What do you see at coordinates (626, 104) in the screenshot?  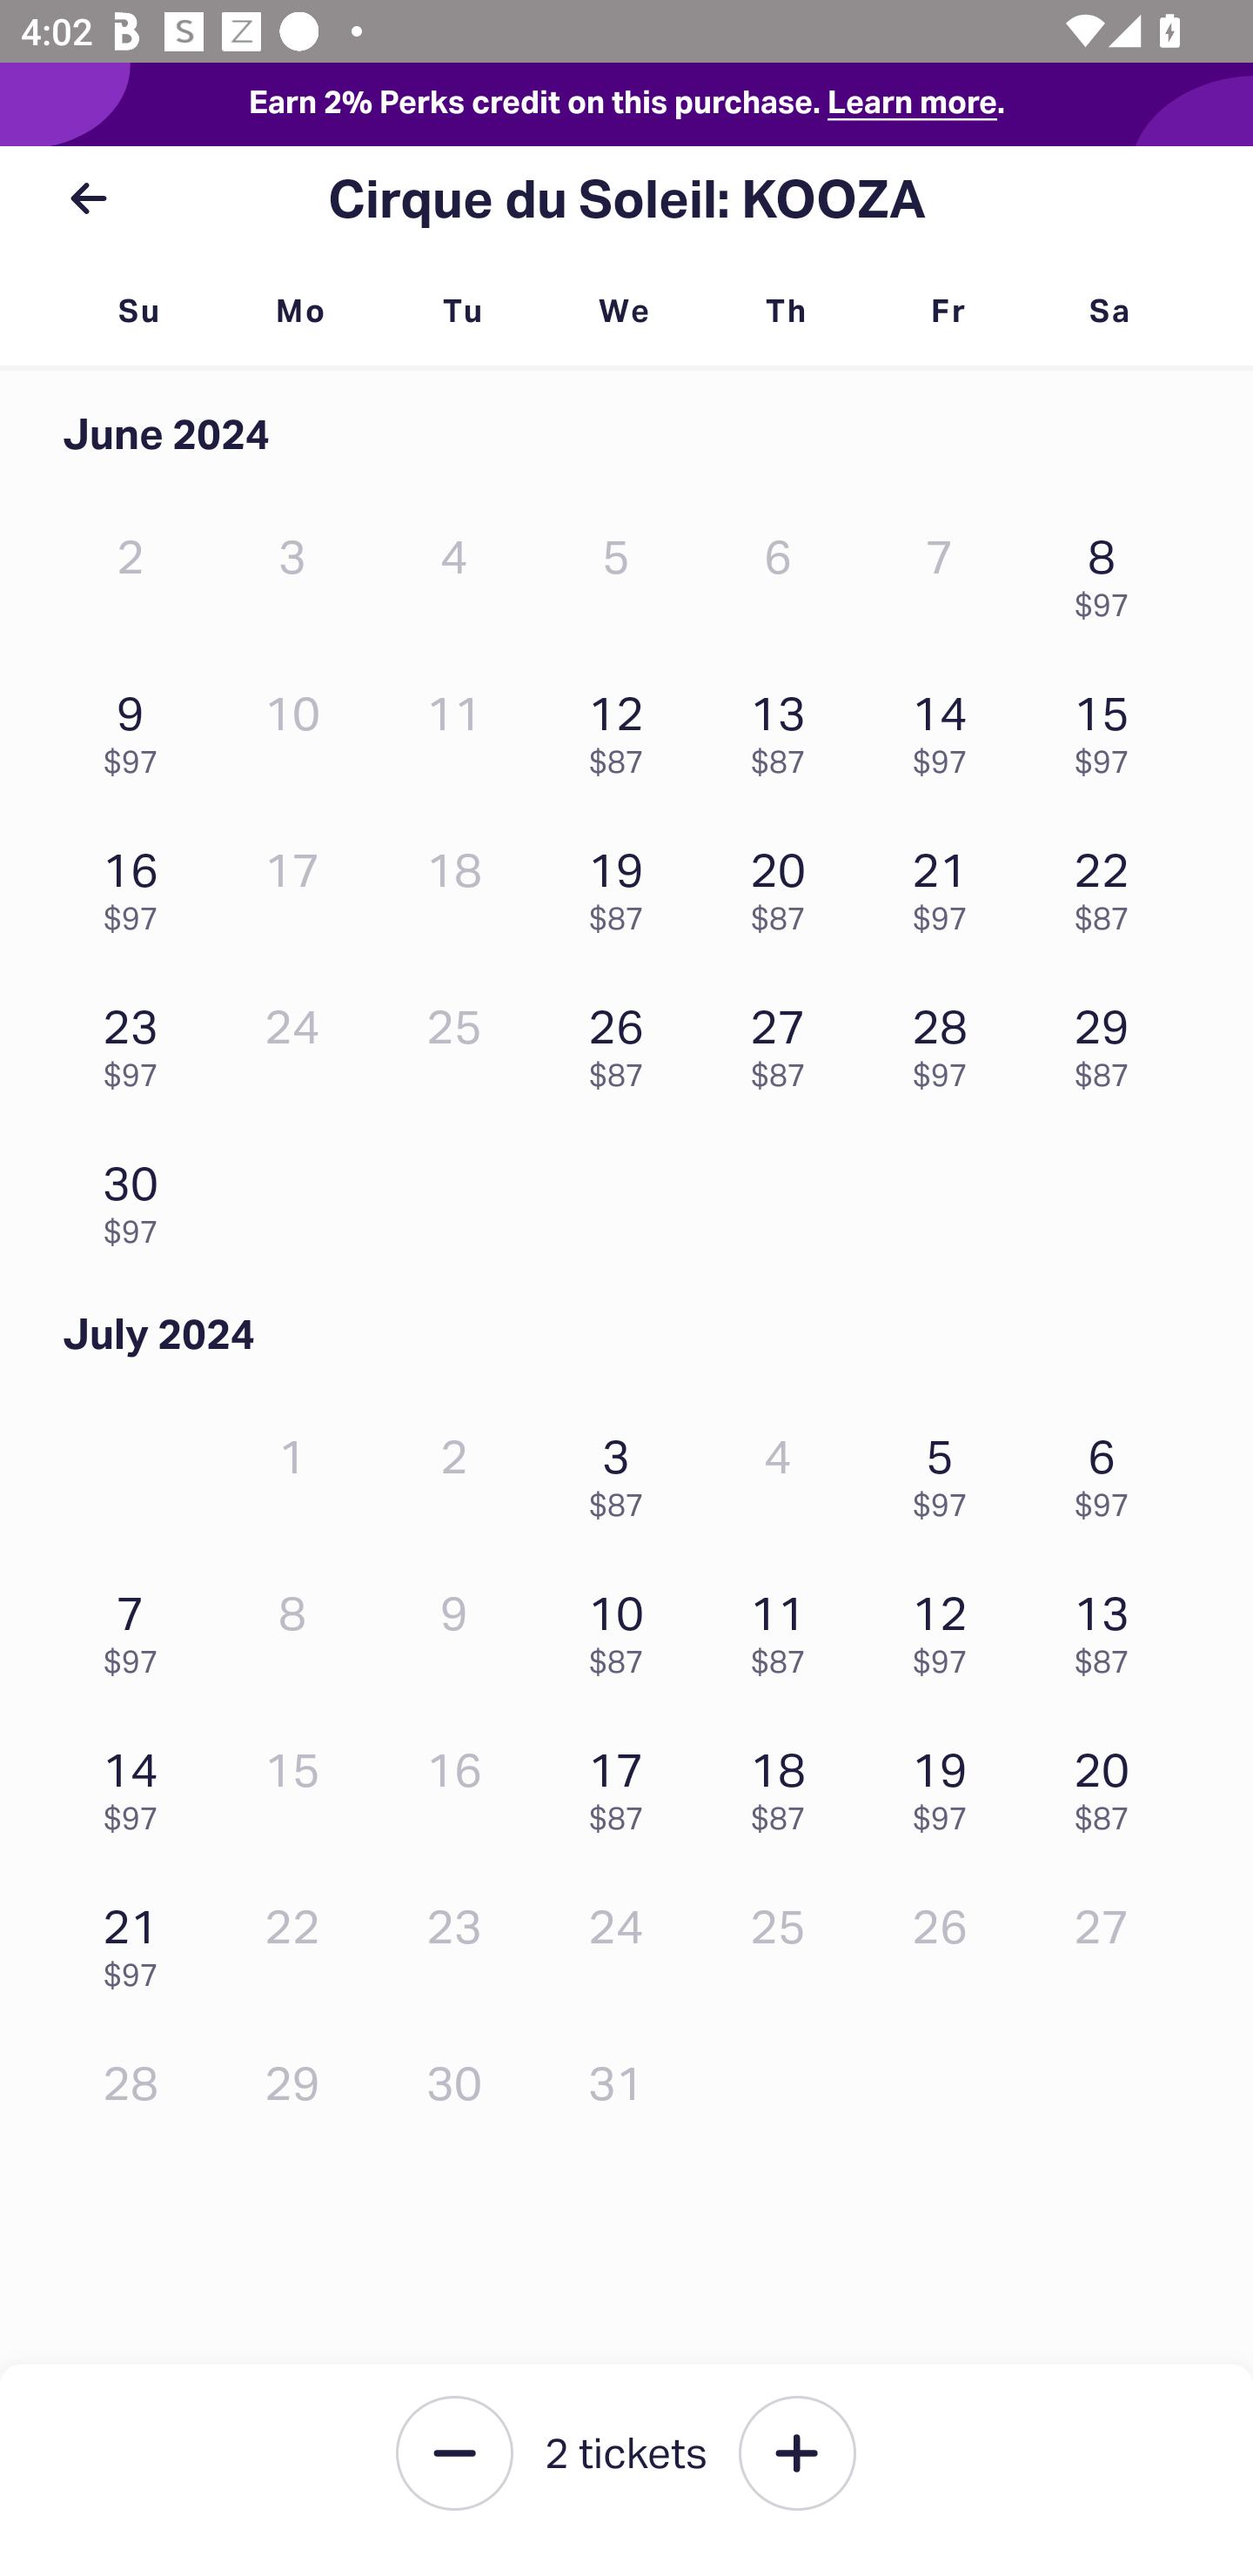 I see `Earn 2% Perks credit on this purchase. Learn more.` at bounding box center [626, 104].